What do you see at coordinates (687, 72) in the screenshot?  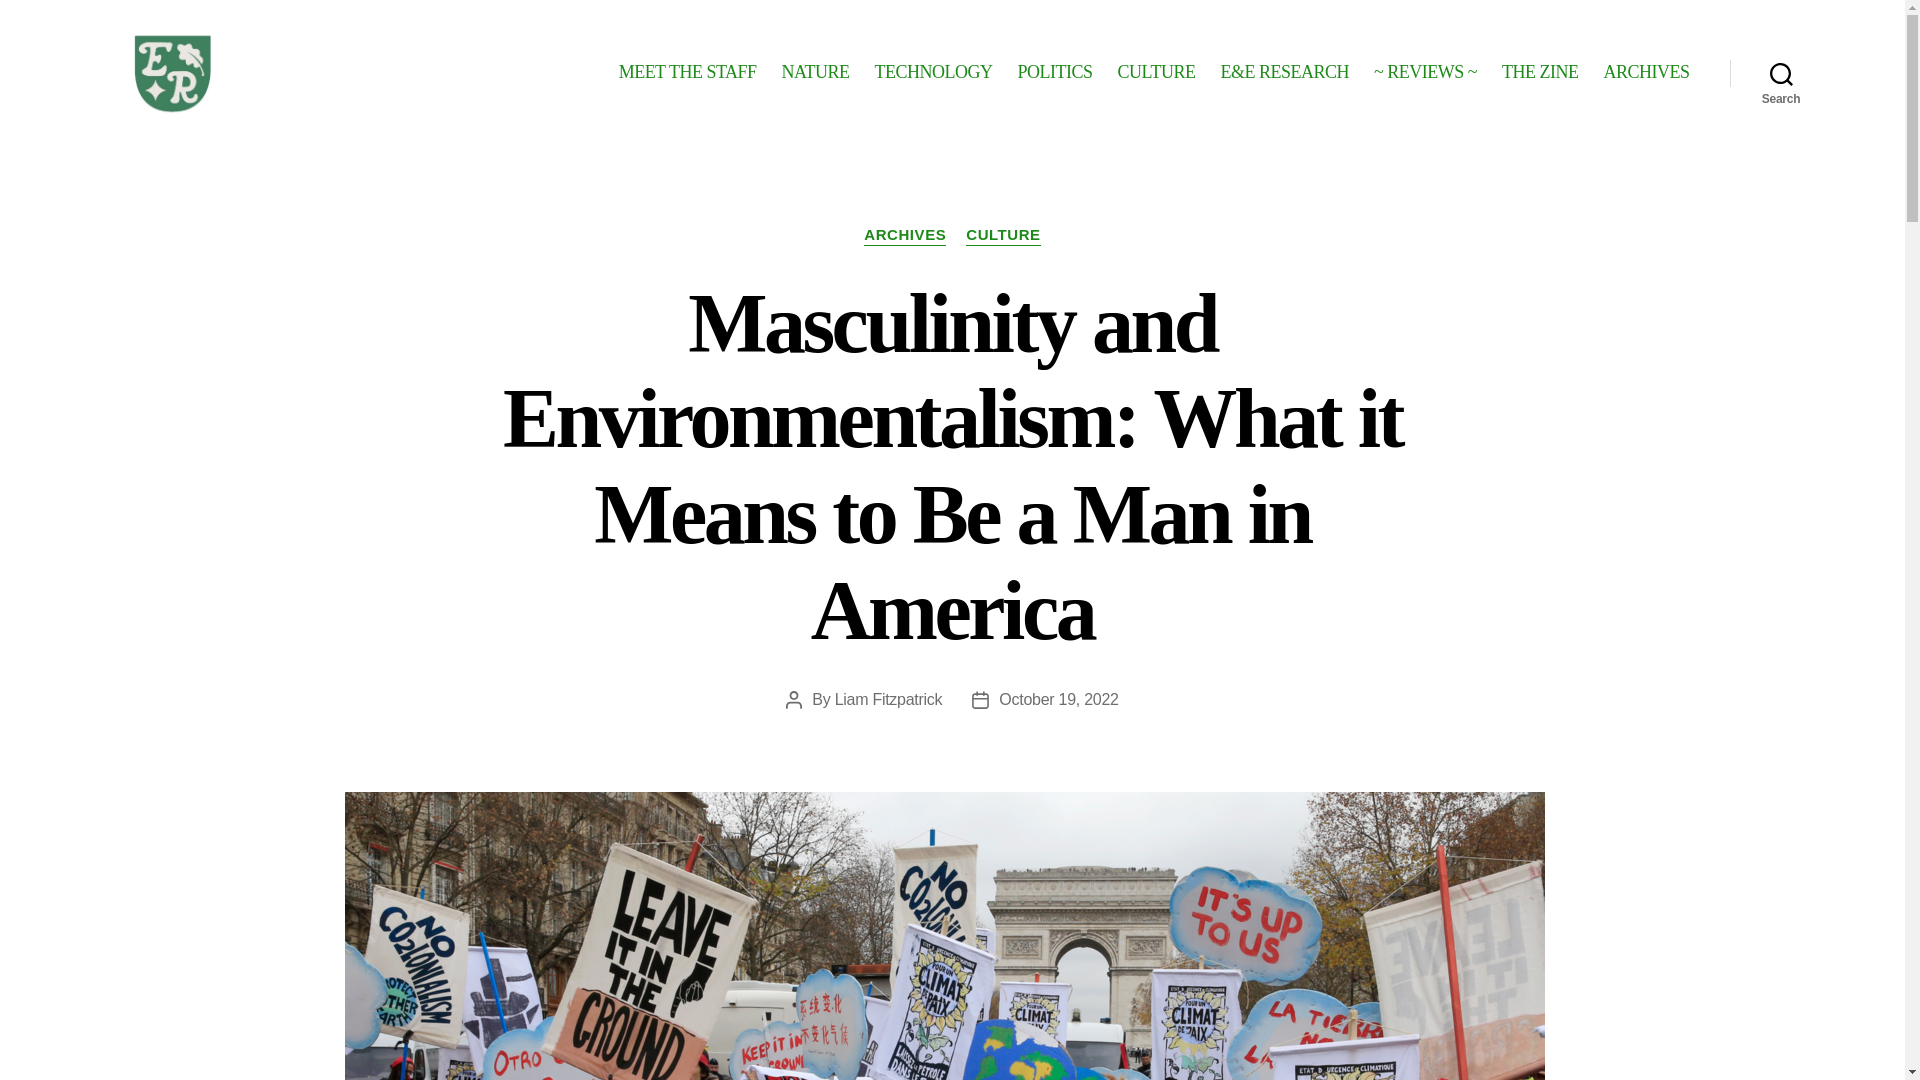 I see `MEET THE STAFF` at bounding box center [687, 72].